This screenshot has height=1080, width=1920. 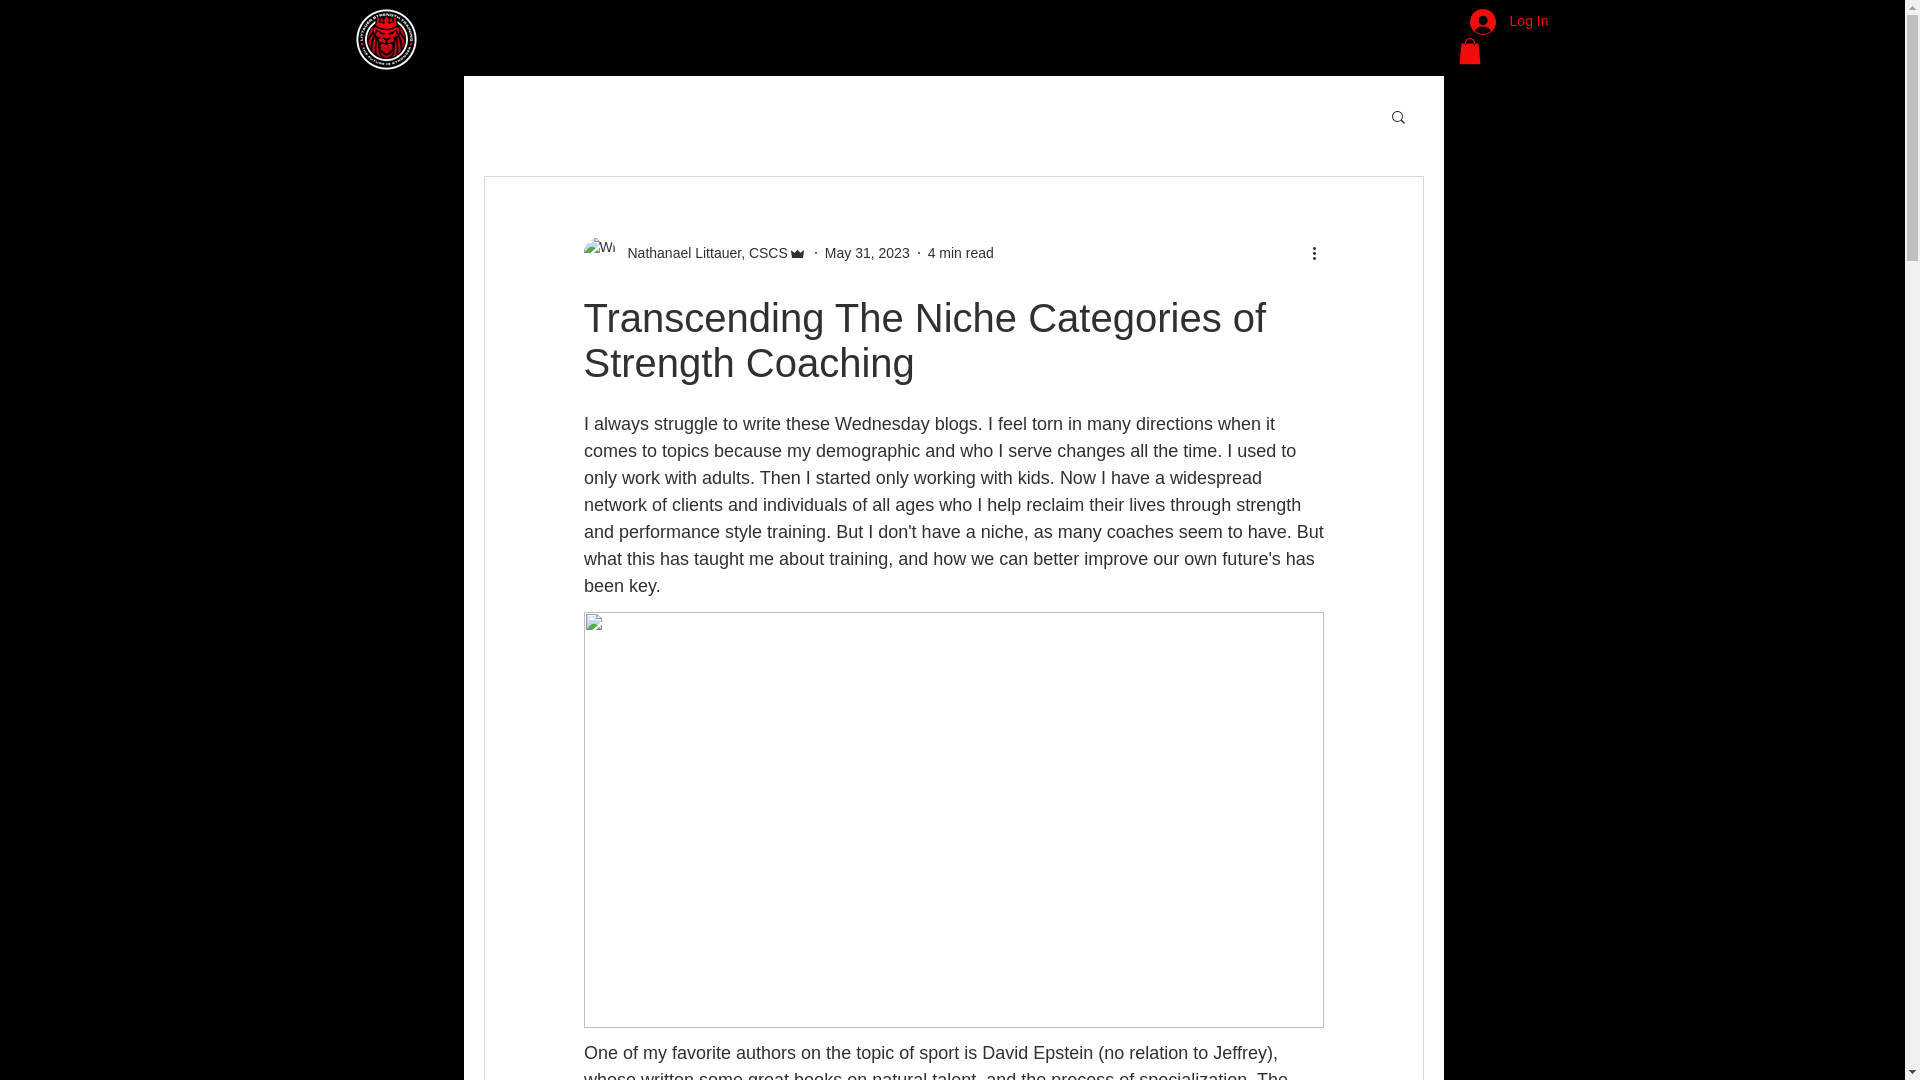 What do you see at coordinates (960, 253) in the screenshot?
I see `4 min read` at bounding box center [960, 253].